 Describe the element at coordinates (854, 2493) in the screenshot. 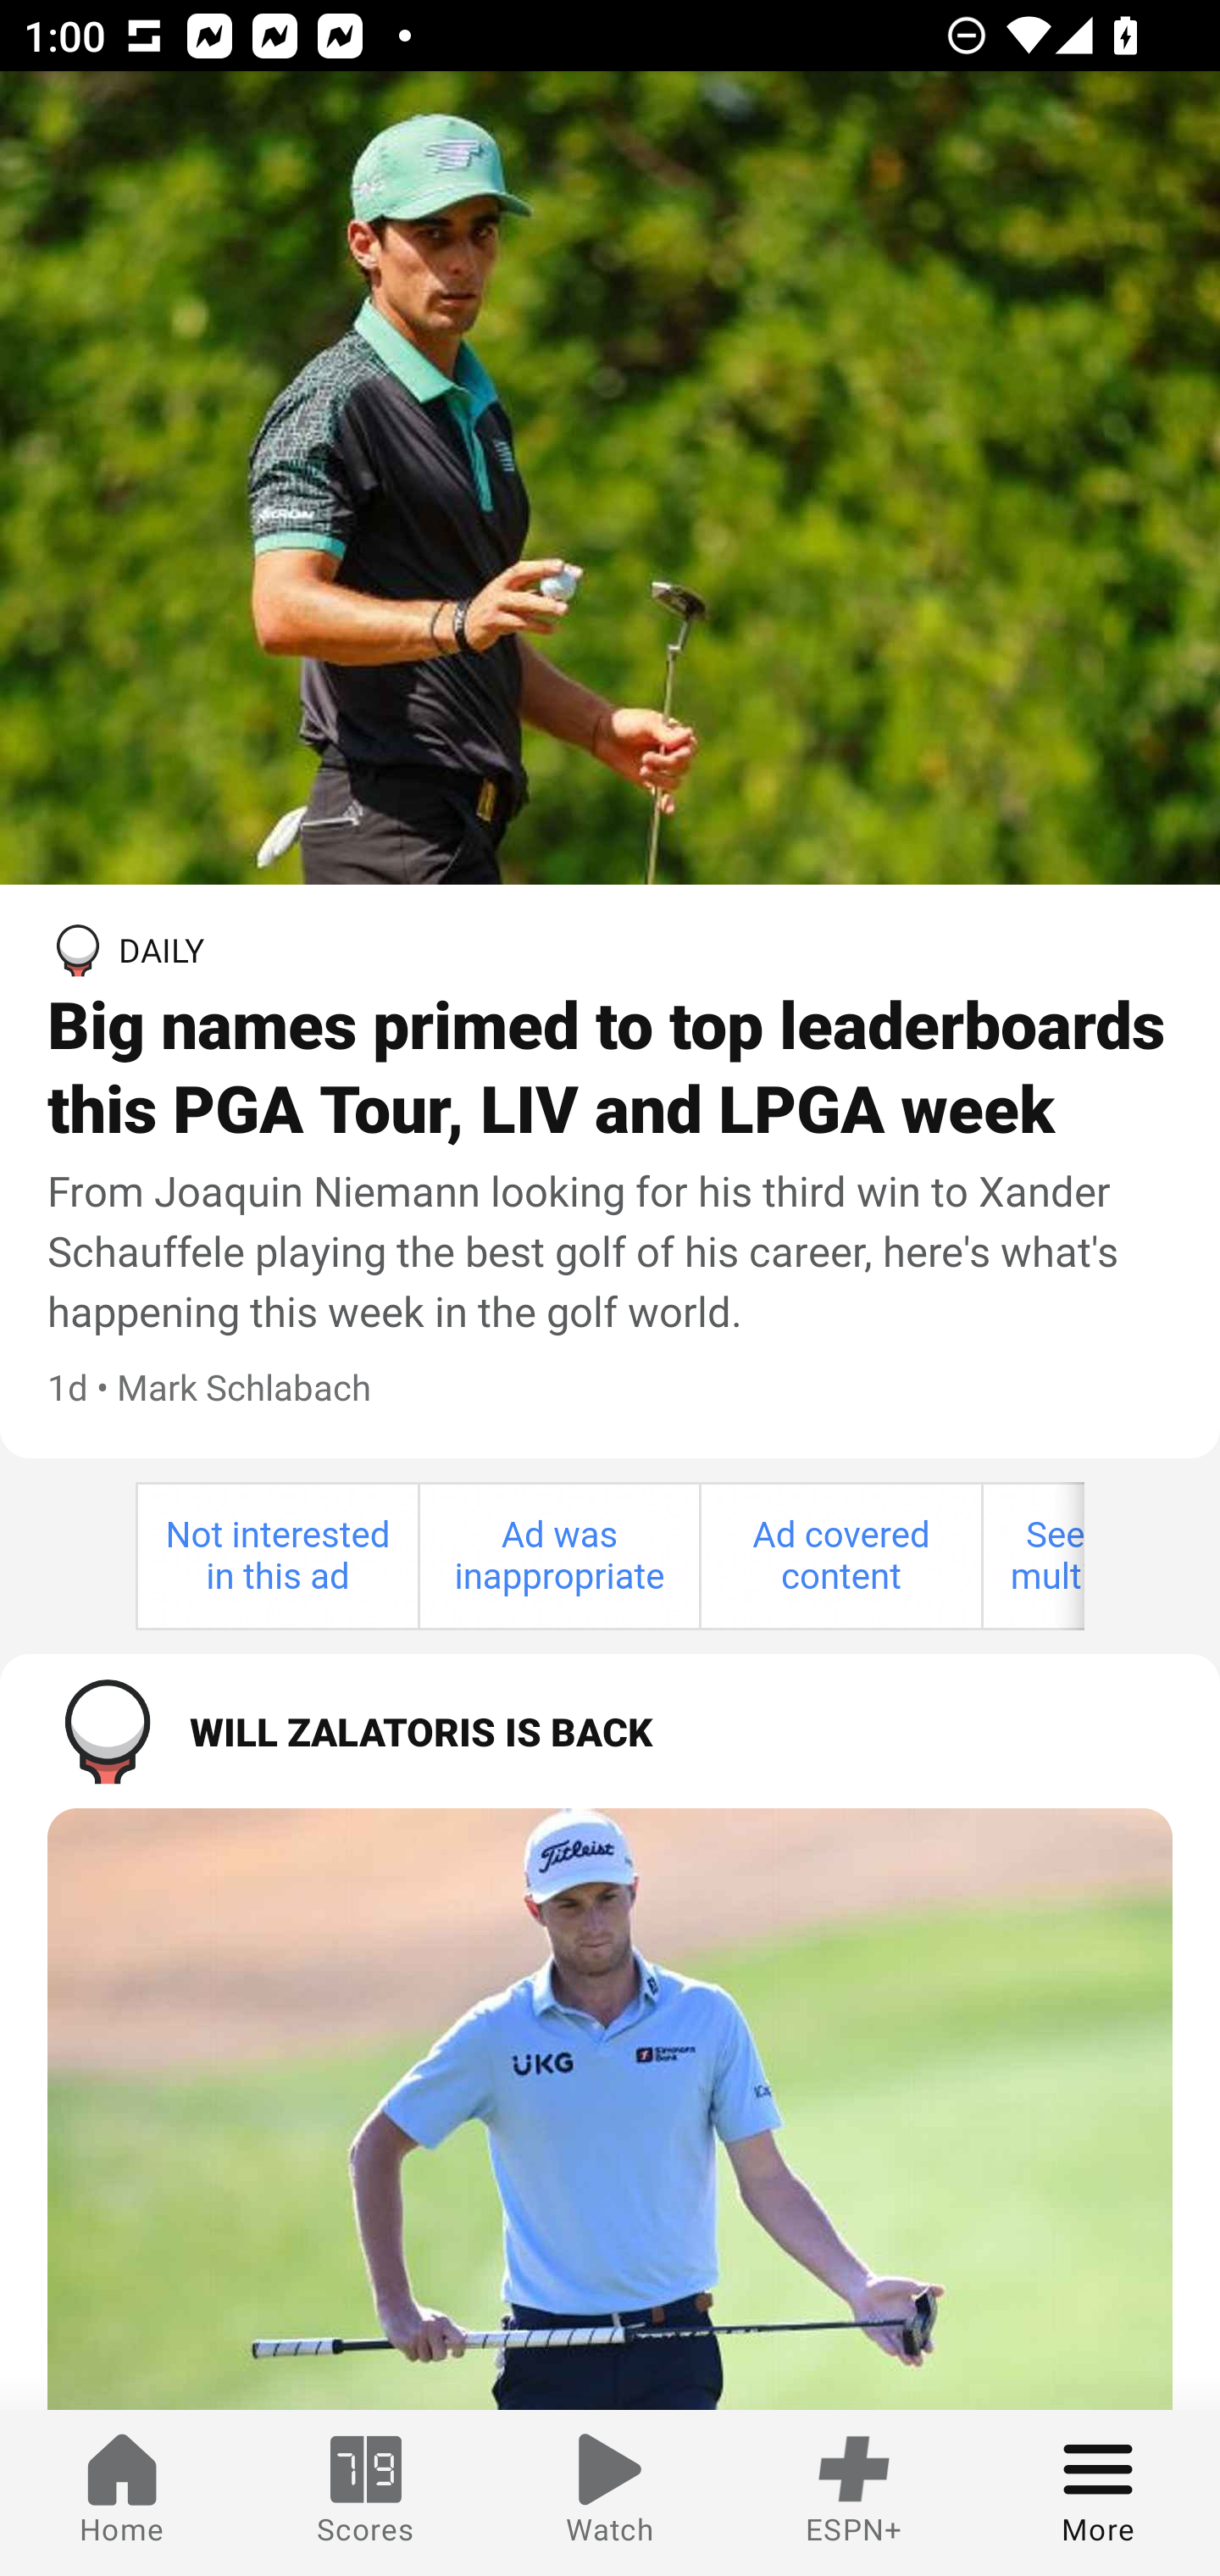

I see `ESPN+` at that location.